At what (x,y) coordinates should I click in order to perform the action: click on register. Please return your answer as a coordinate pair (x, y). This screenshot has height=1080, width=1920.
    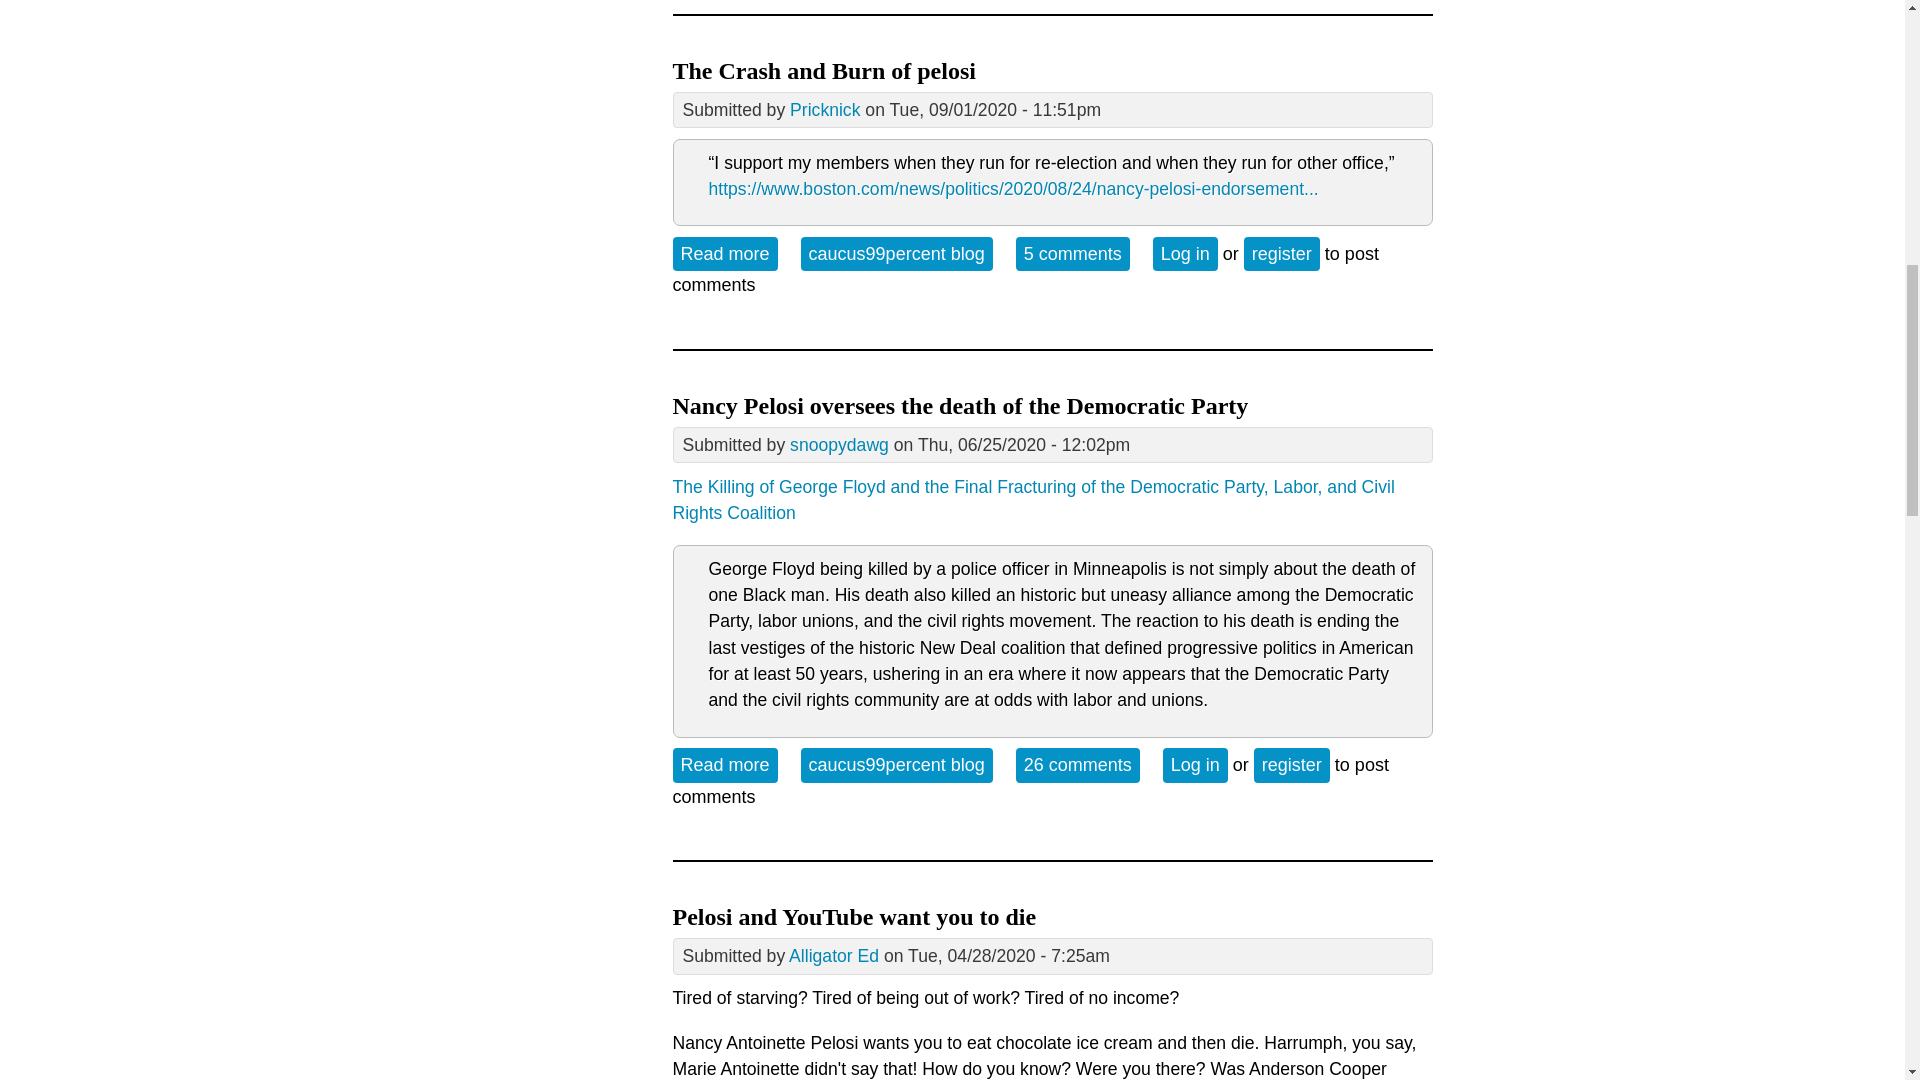
    Looking at the image, I should click on (1292, 764).